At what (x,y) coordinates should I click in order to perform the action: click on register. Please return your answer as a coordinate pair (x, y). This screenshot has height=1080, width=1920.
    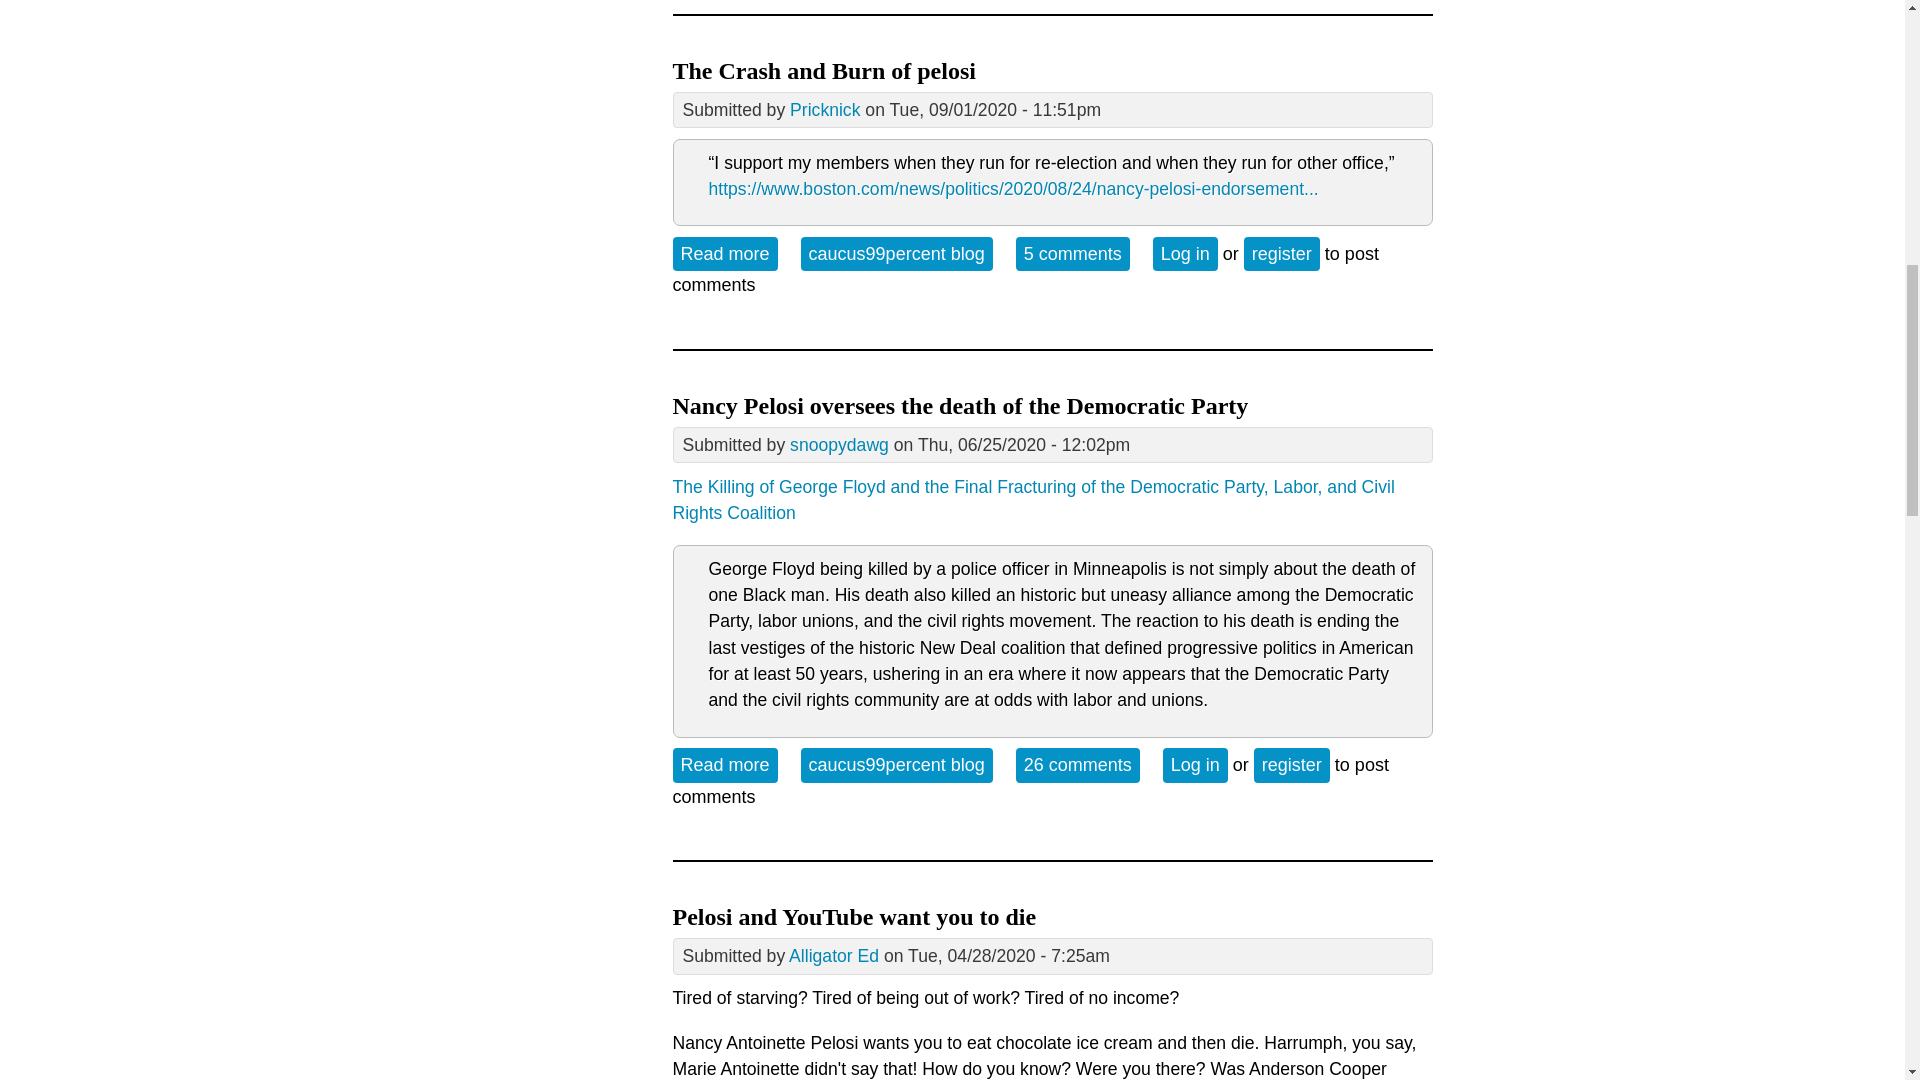
    Looking at the image, I should click on (1292, 764).